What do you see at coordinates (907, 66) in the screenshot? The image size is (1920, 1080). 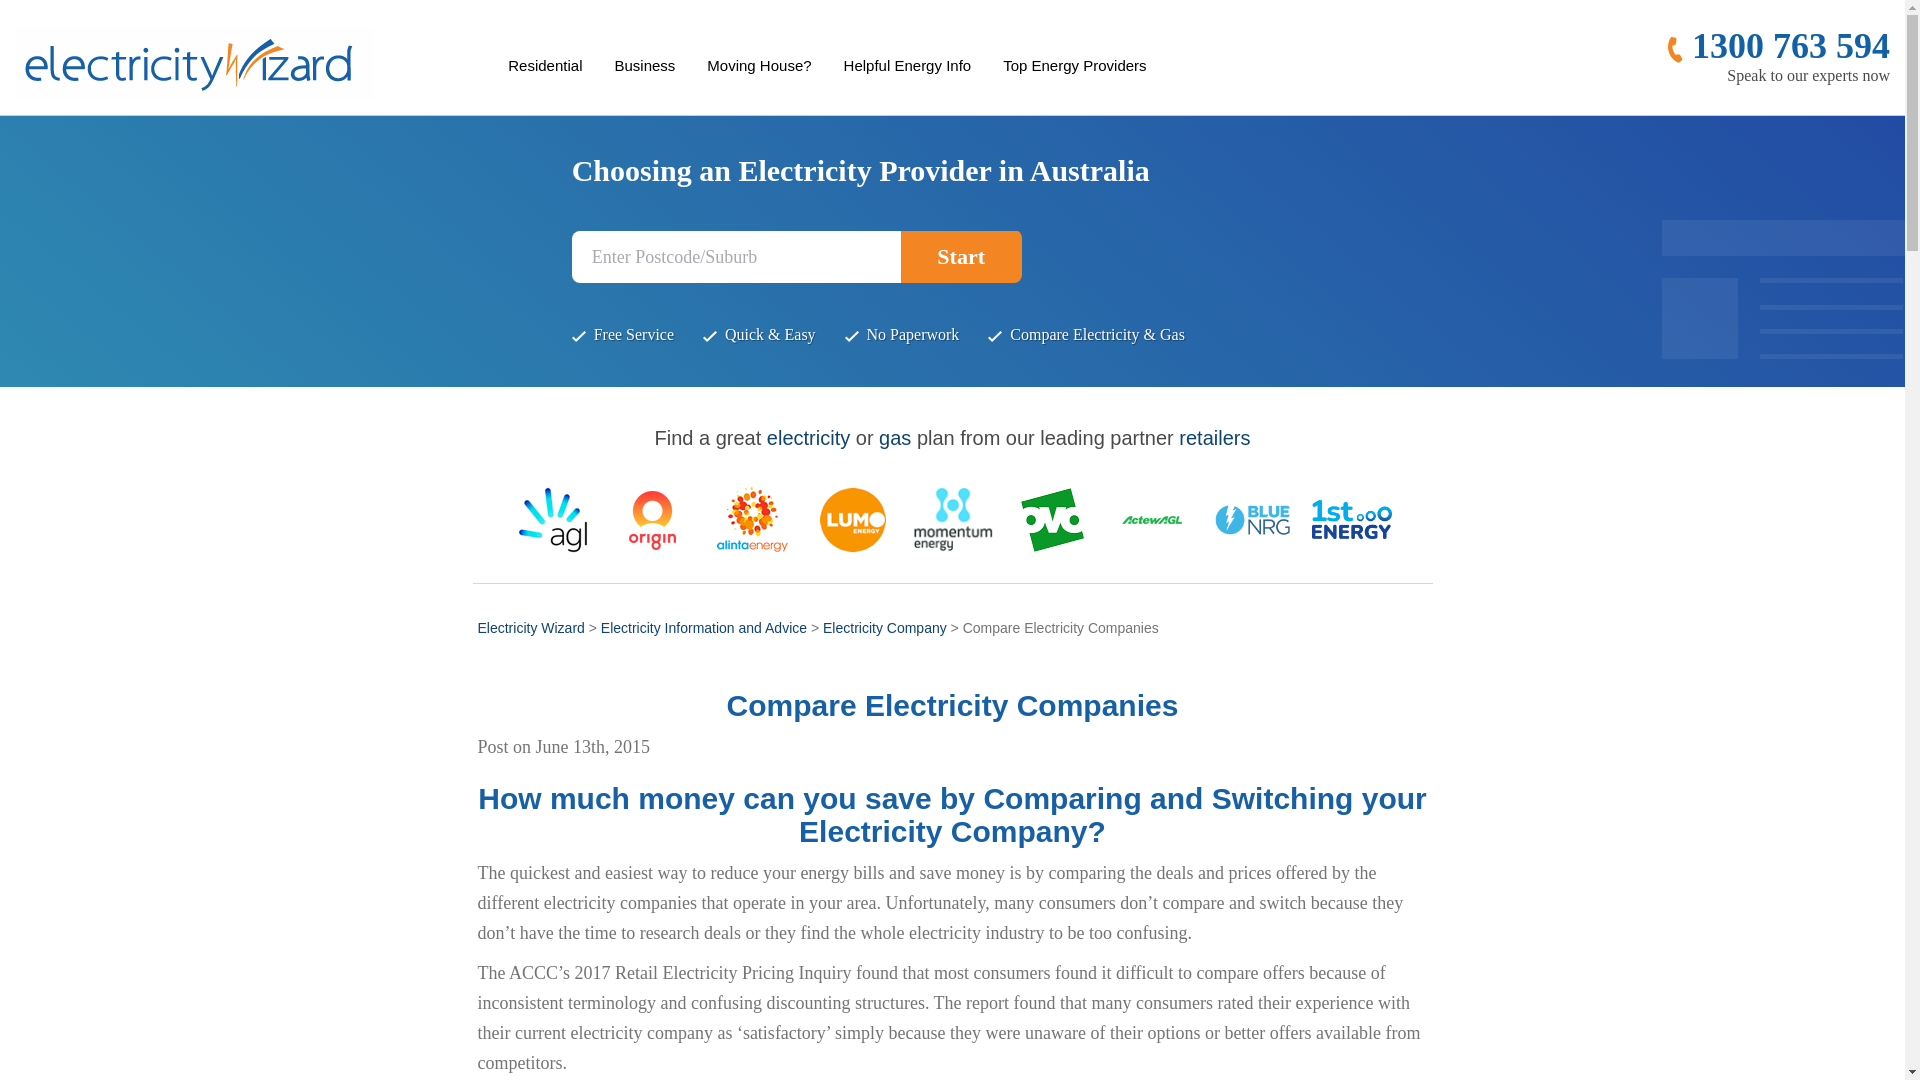 I see `Helpful Energy Info` at bounding box center [907, 66].